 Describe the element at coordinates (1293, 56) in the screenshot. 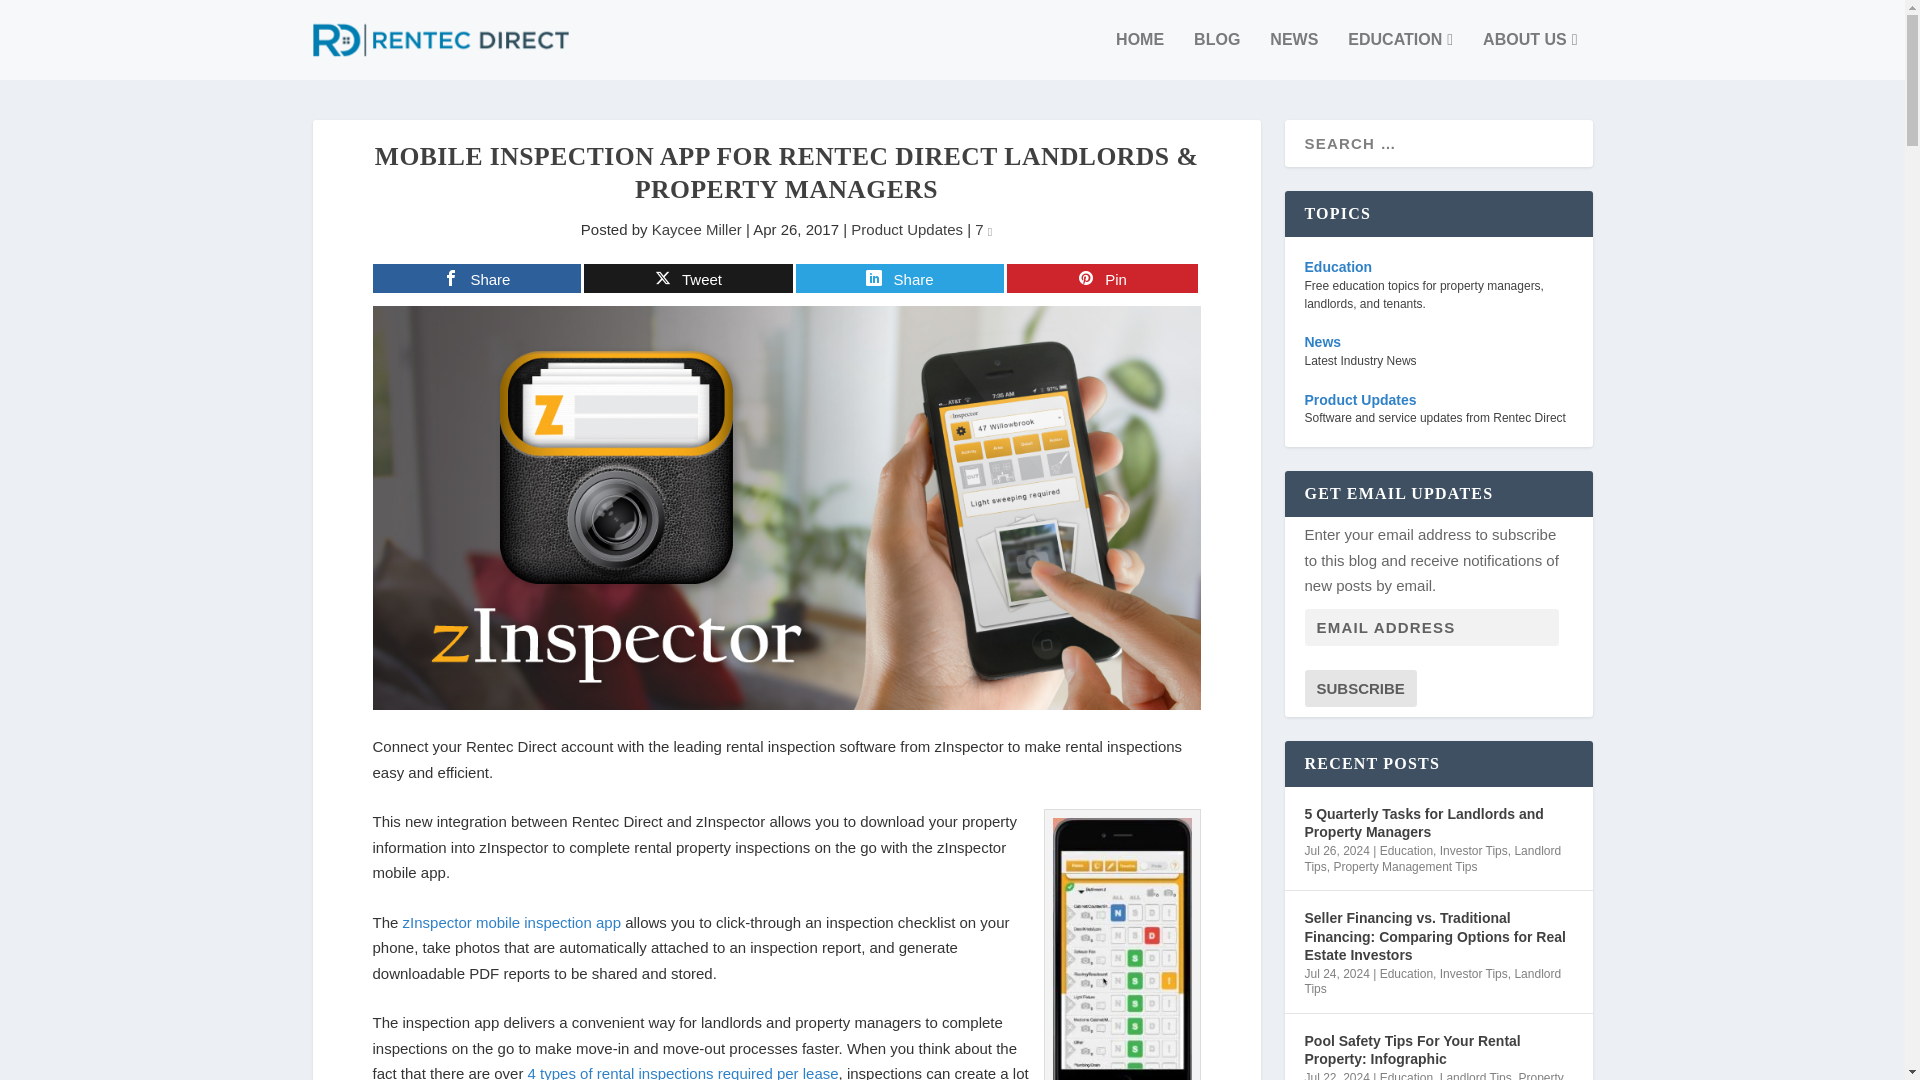

I see `NEWS` at that location.